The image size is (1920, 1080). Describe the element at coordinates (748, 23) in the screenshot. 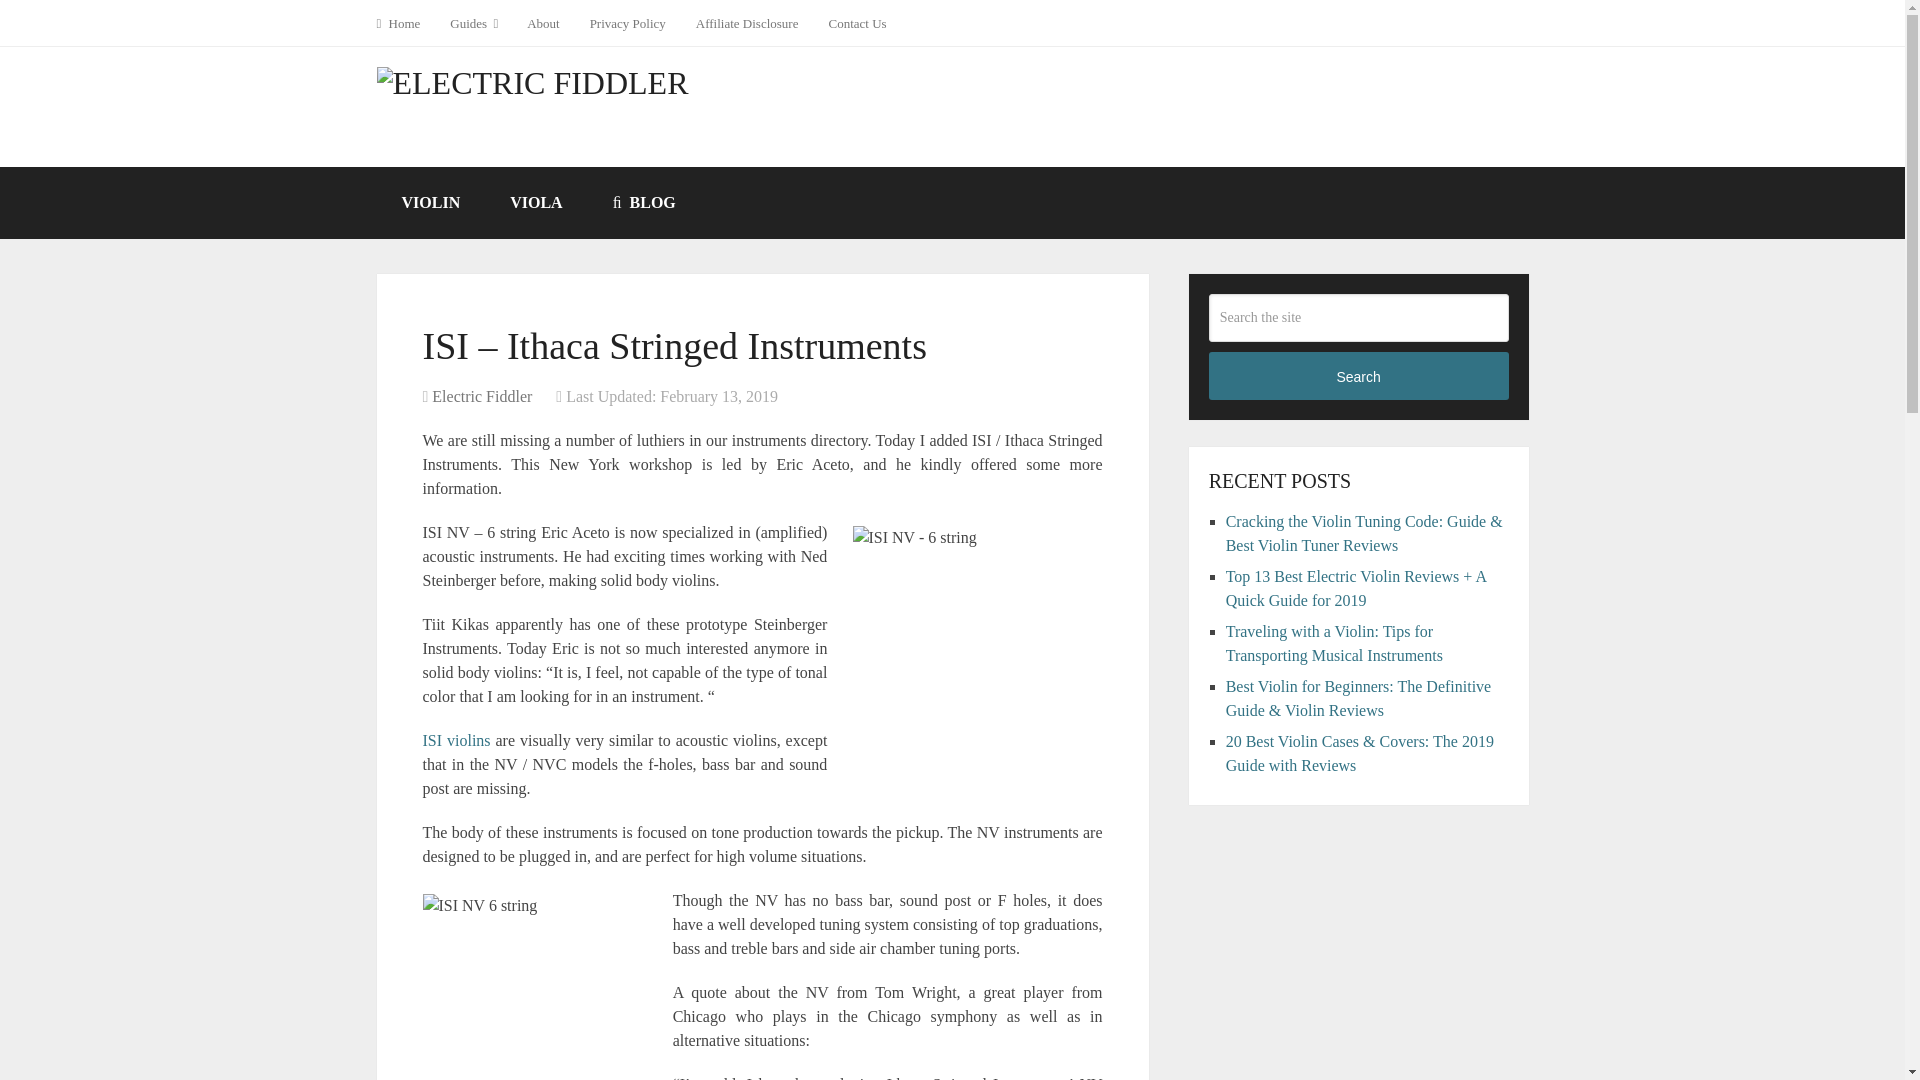

I see `Affiliate Disclosure` at that location.